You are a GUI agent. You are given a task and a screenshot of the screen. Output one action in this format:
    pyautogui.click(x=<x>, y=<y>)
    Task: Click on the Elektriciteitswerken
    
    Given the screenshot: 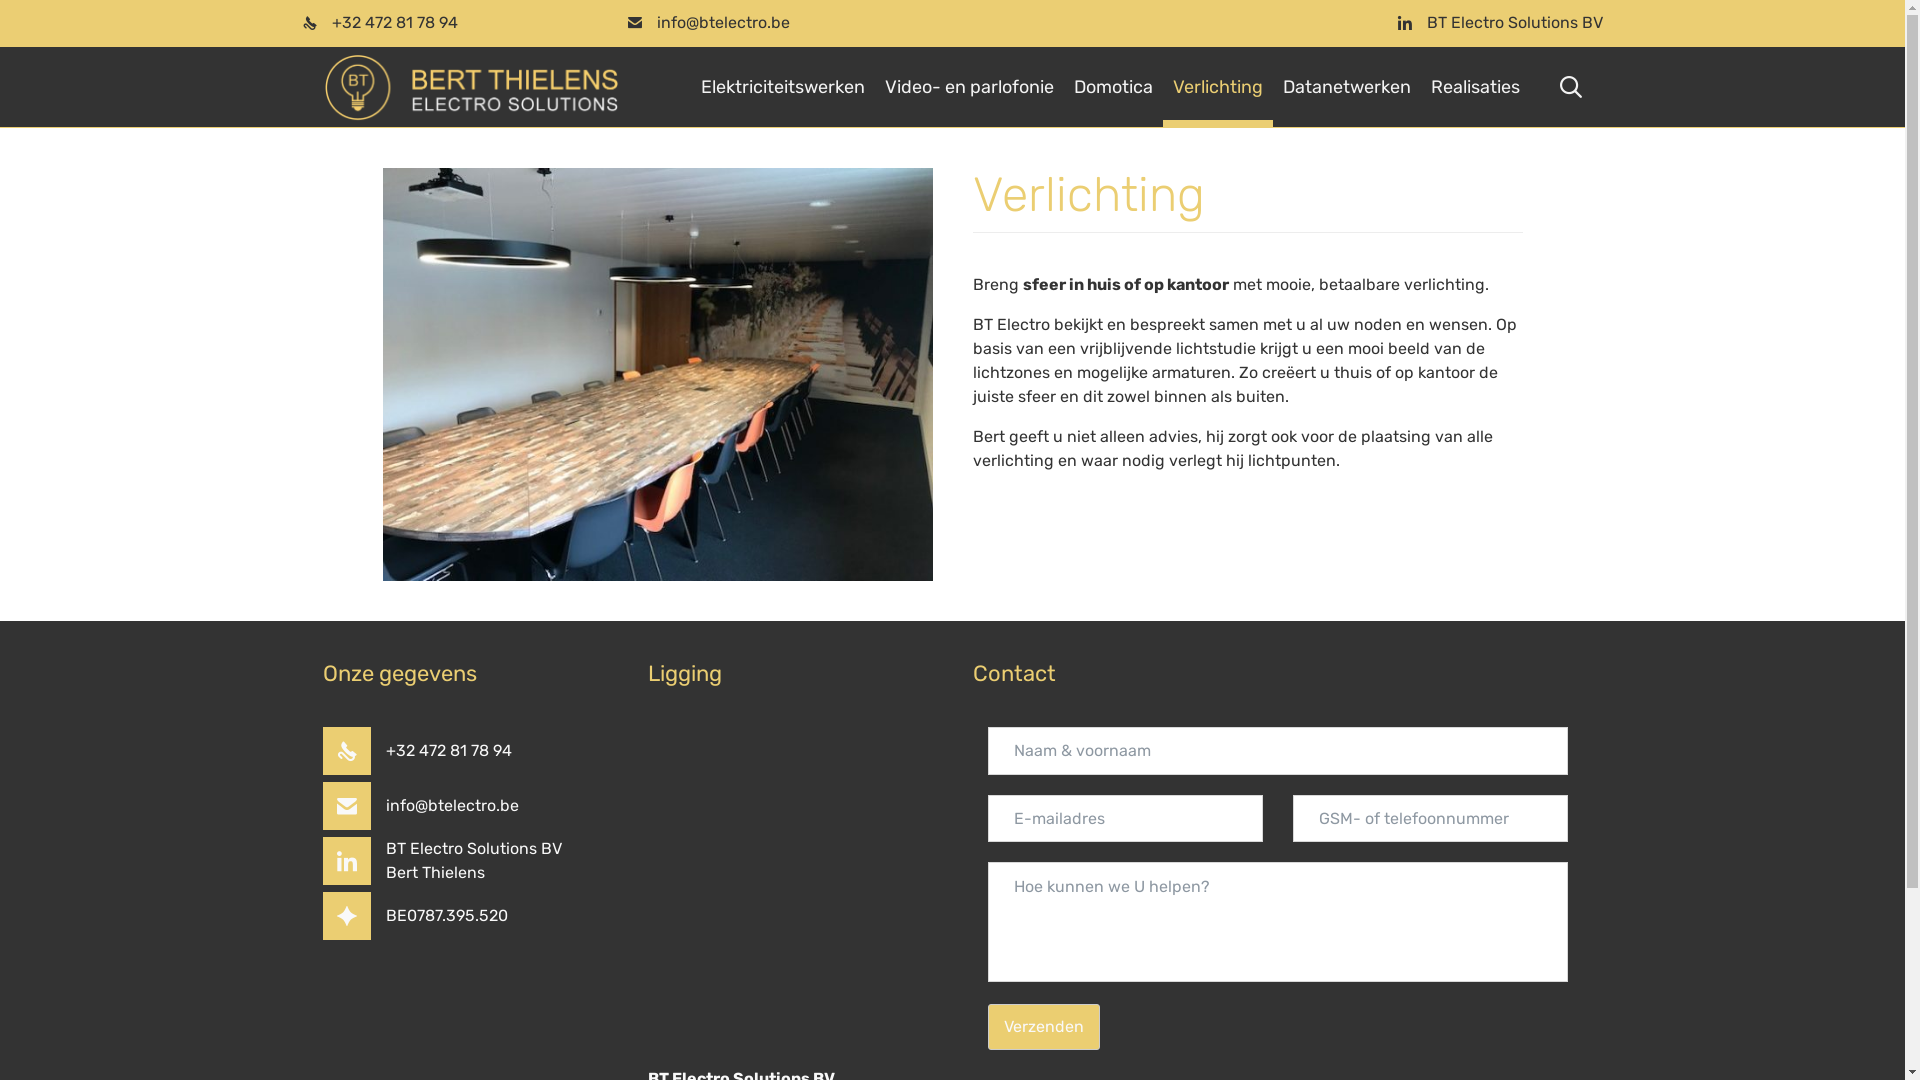 What is the action you would take?
    pyautogui.click(x=783, y=88)
    